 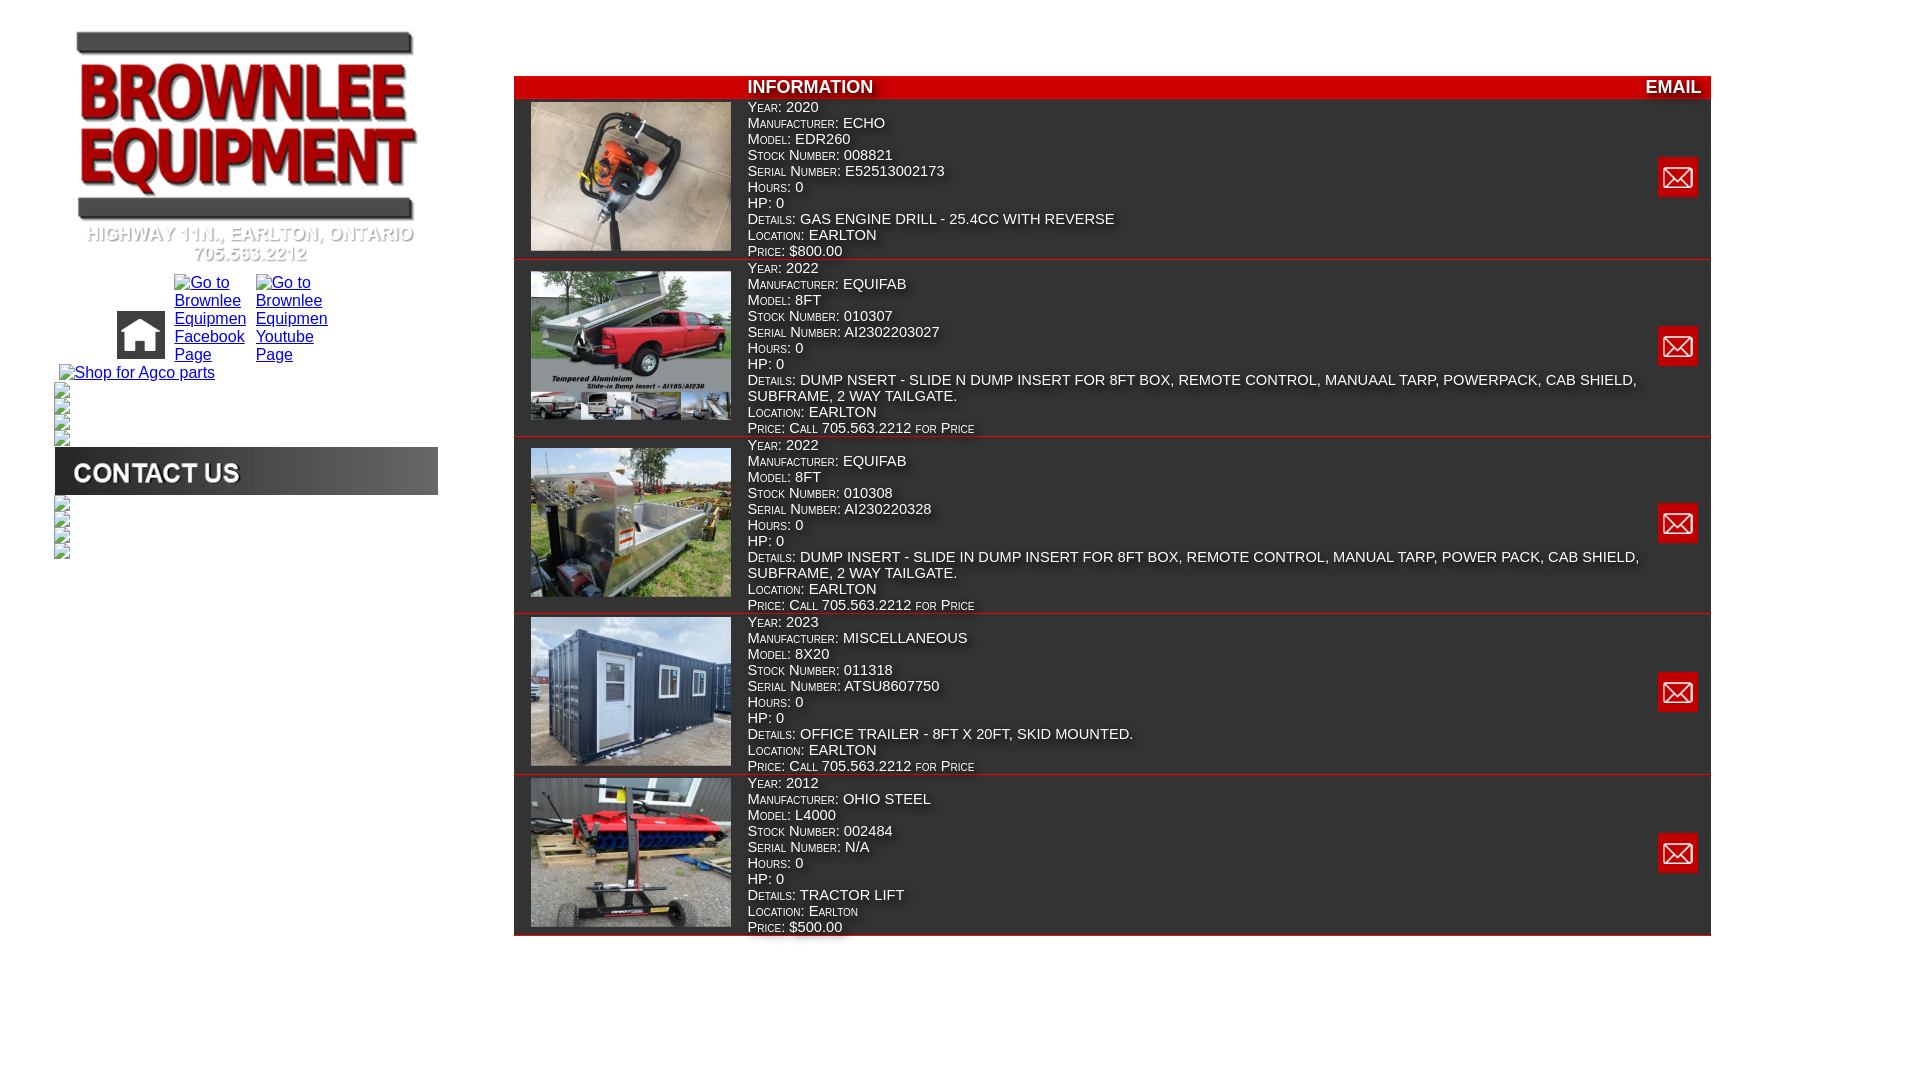 What do you see at coordinates (208, 354) in the screenshot?
I see `Brownlee Equipment Facebook Page` at bounding box center [208, 354].